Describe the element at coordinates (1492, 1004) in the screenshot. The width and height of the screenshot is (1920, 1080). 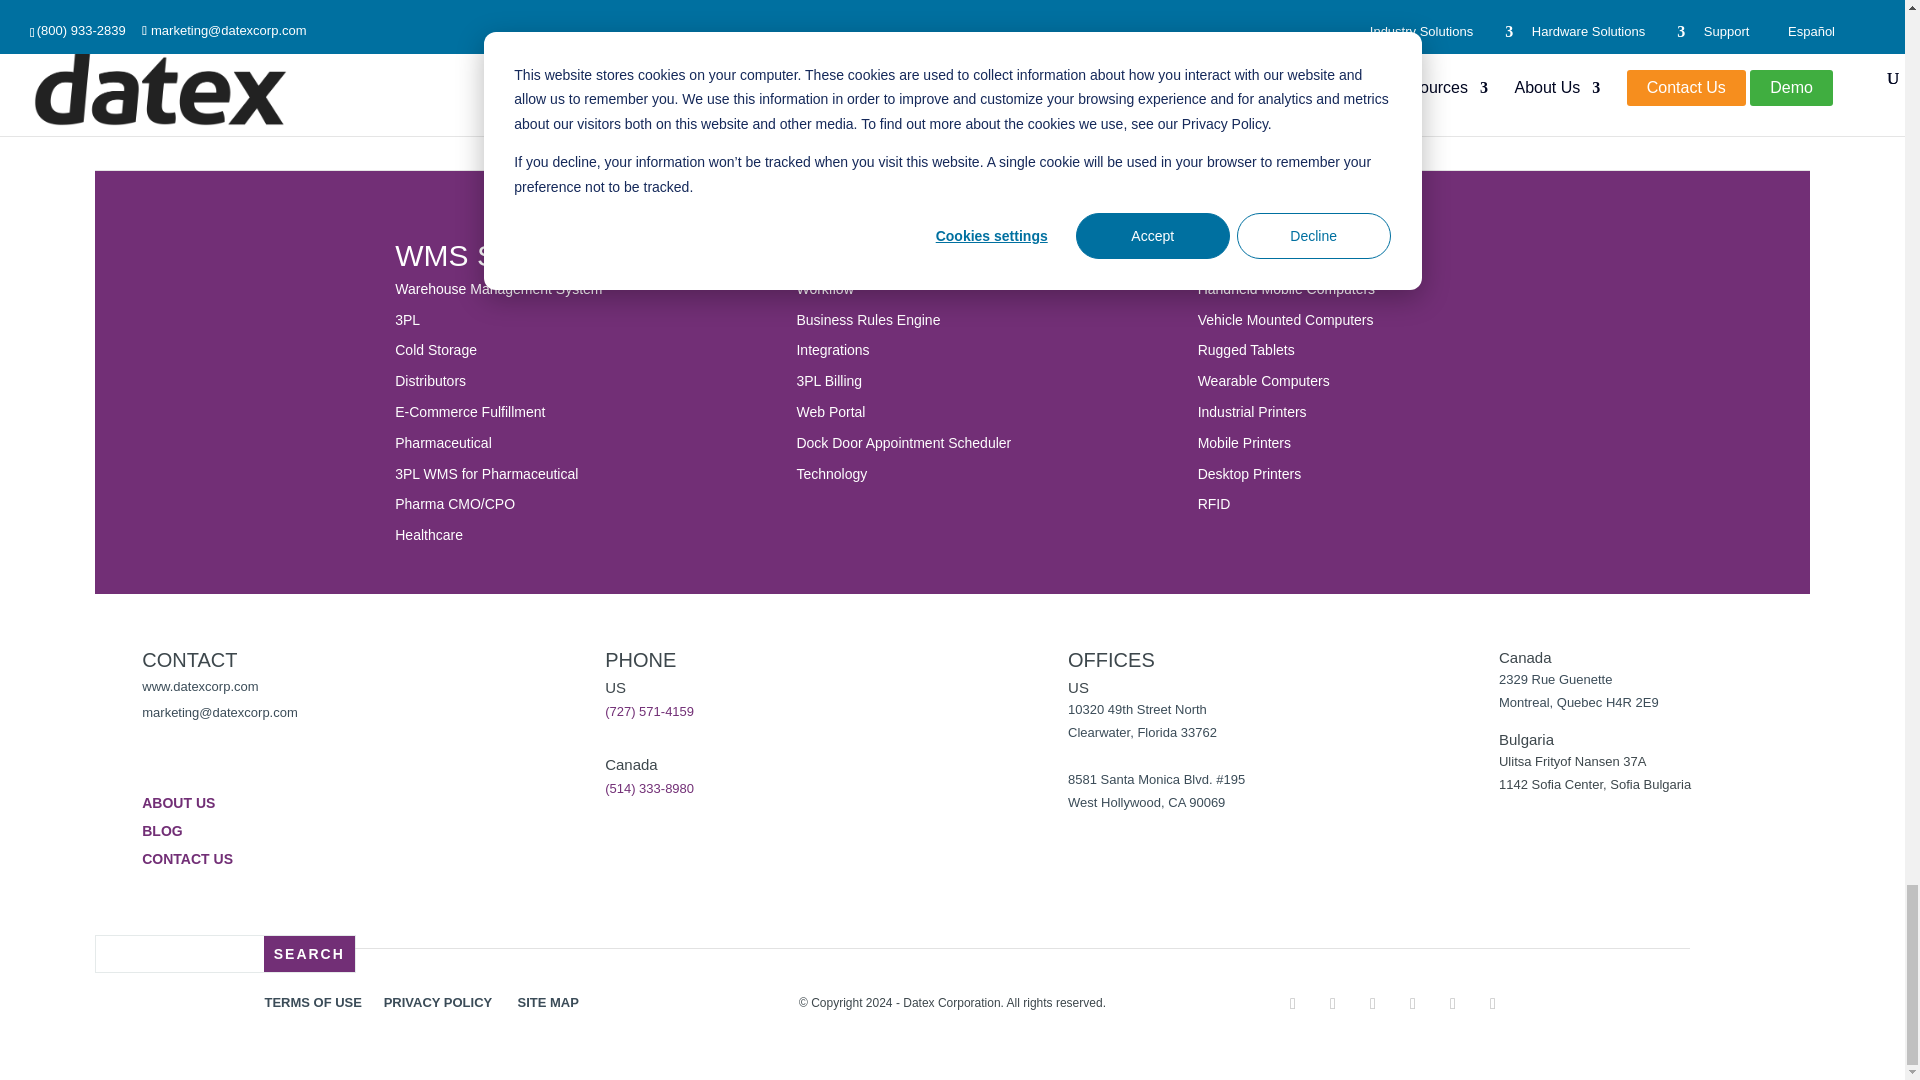
I see `Follow on Youtube` at that location.